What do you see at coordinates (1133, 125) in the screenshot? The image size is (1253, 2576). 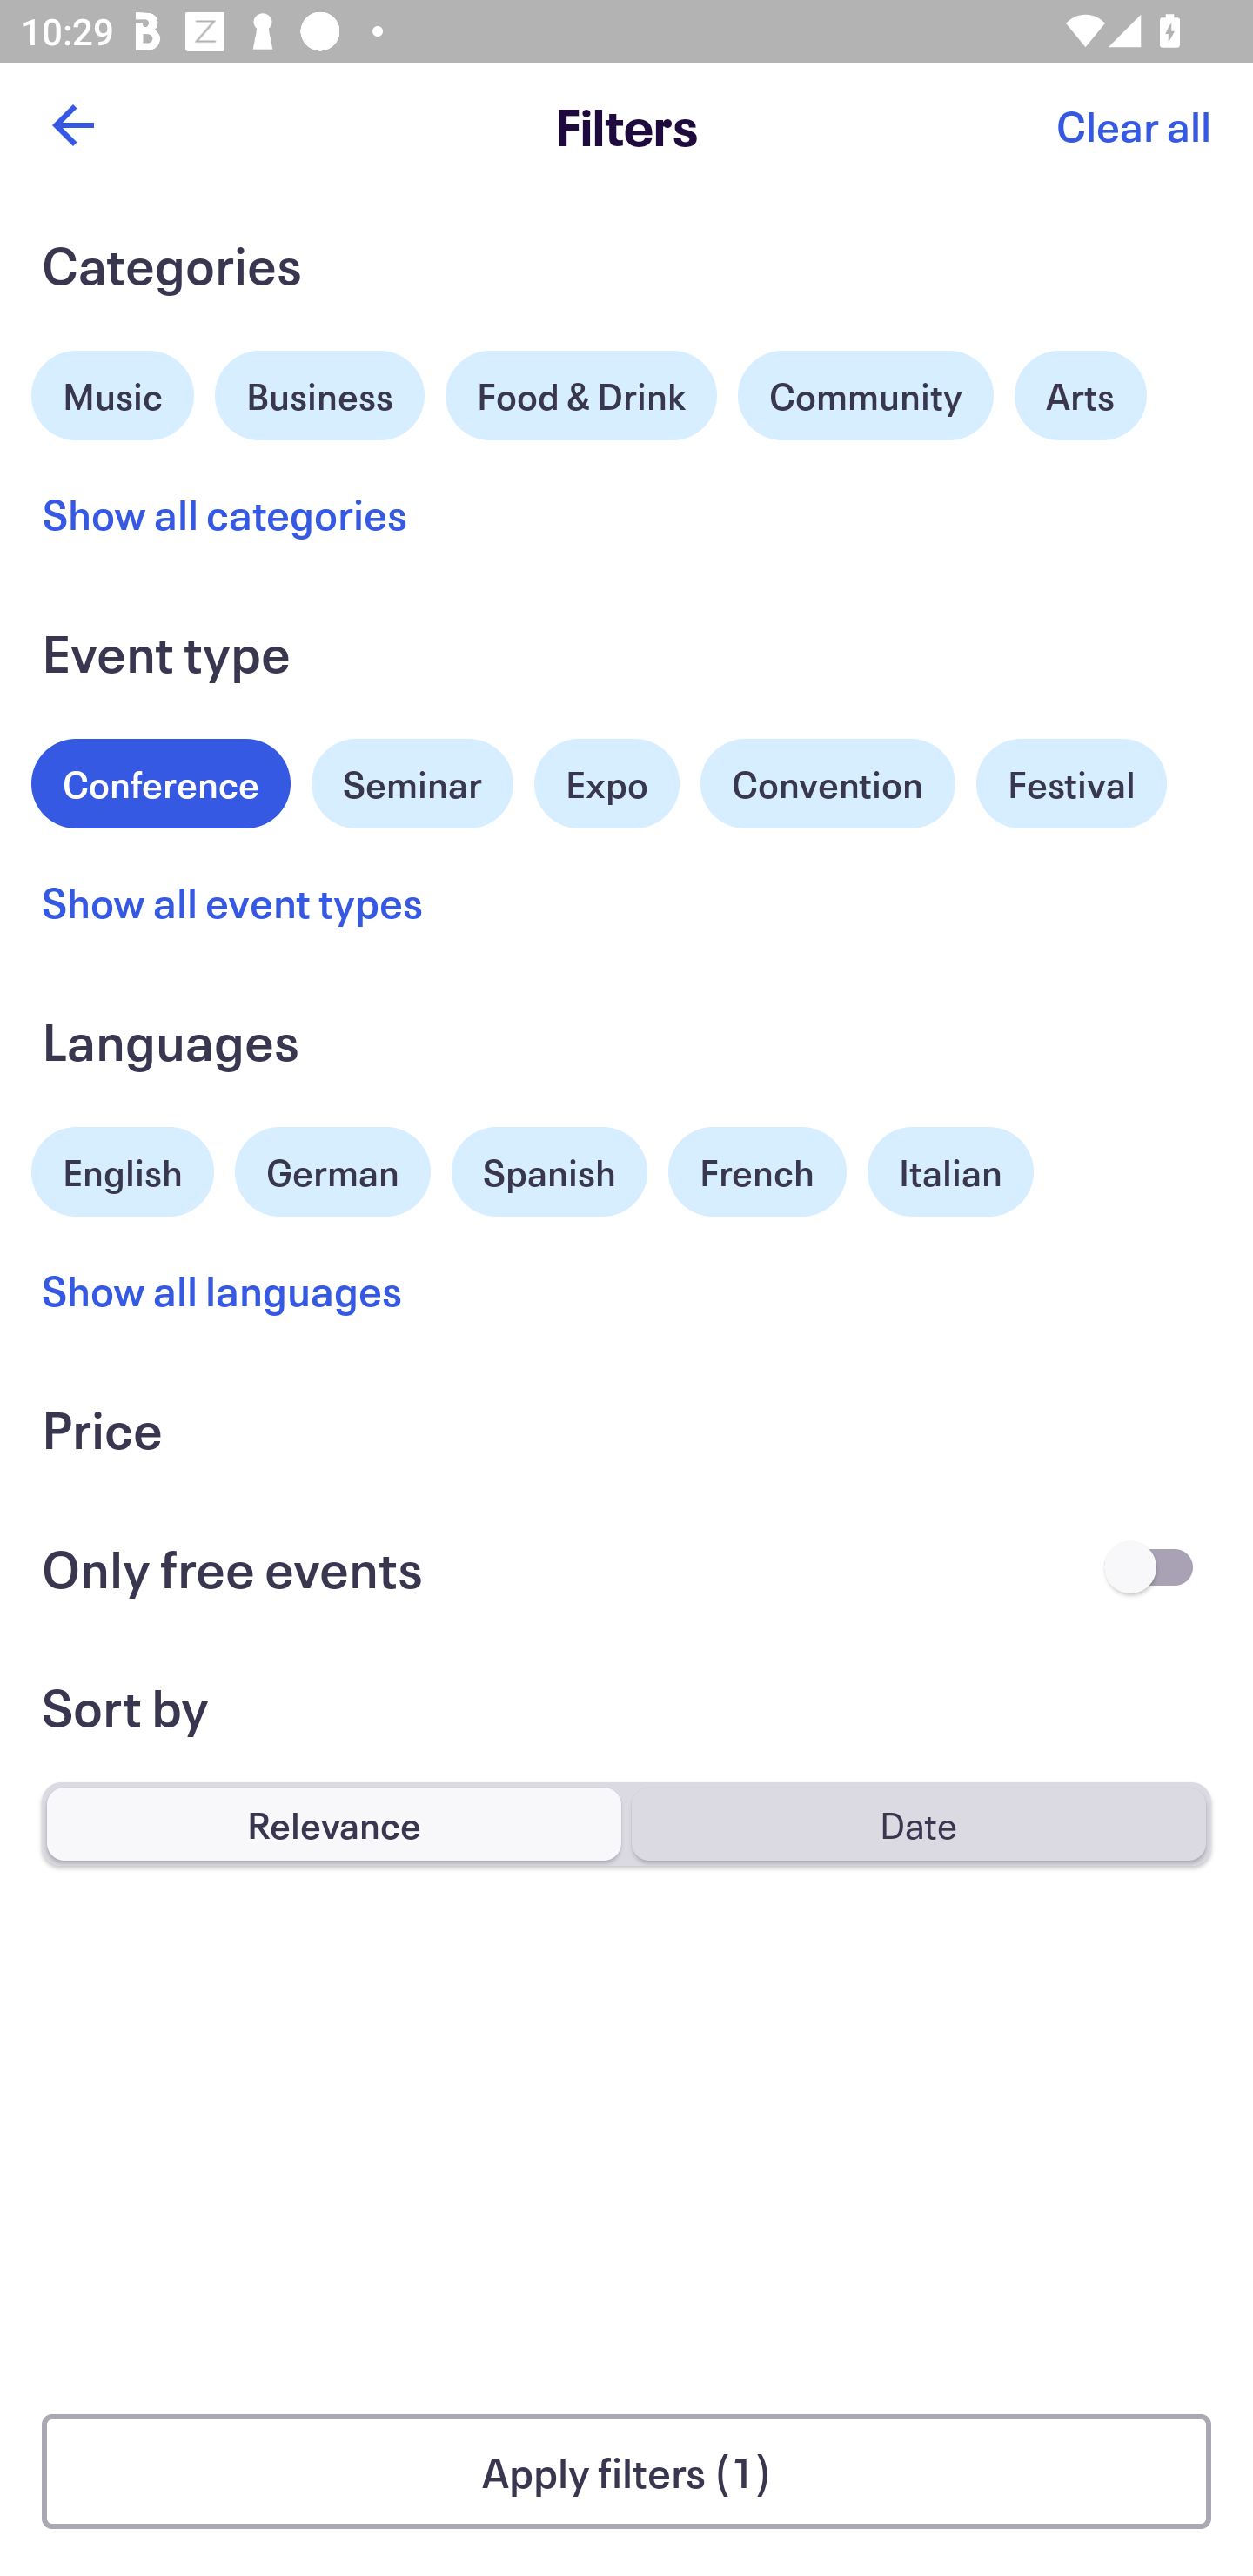 I see `Clear all` at bounding box center [1133, 125].